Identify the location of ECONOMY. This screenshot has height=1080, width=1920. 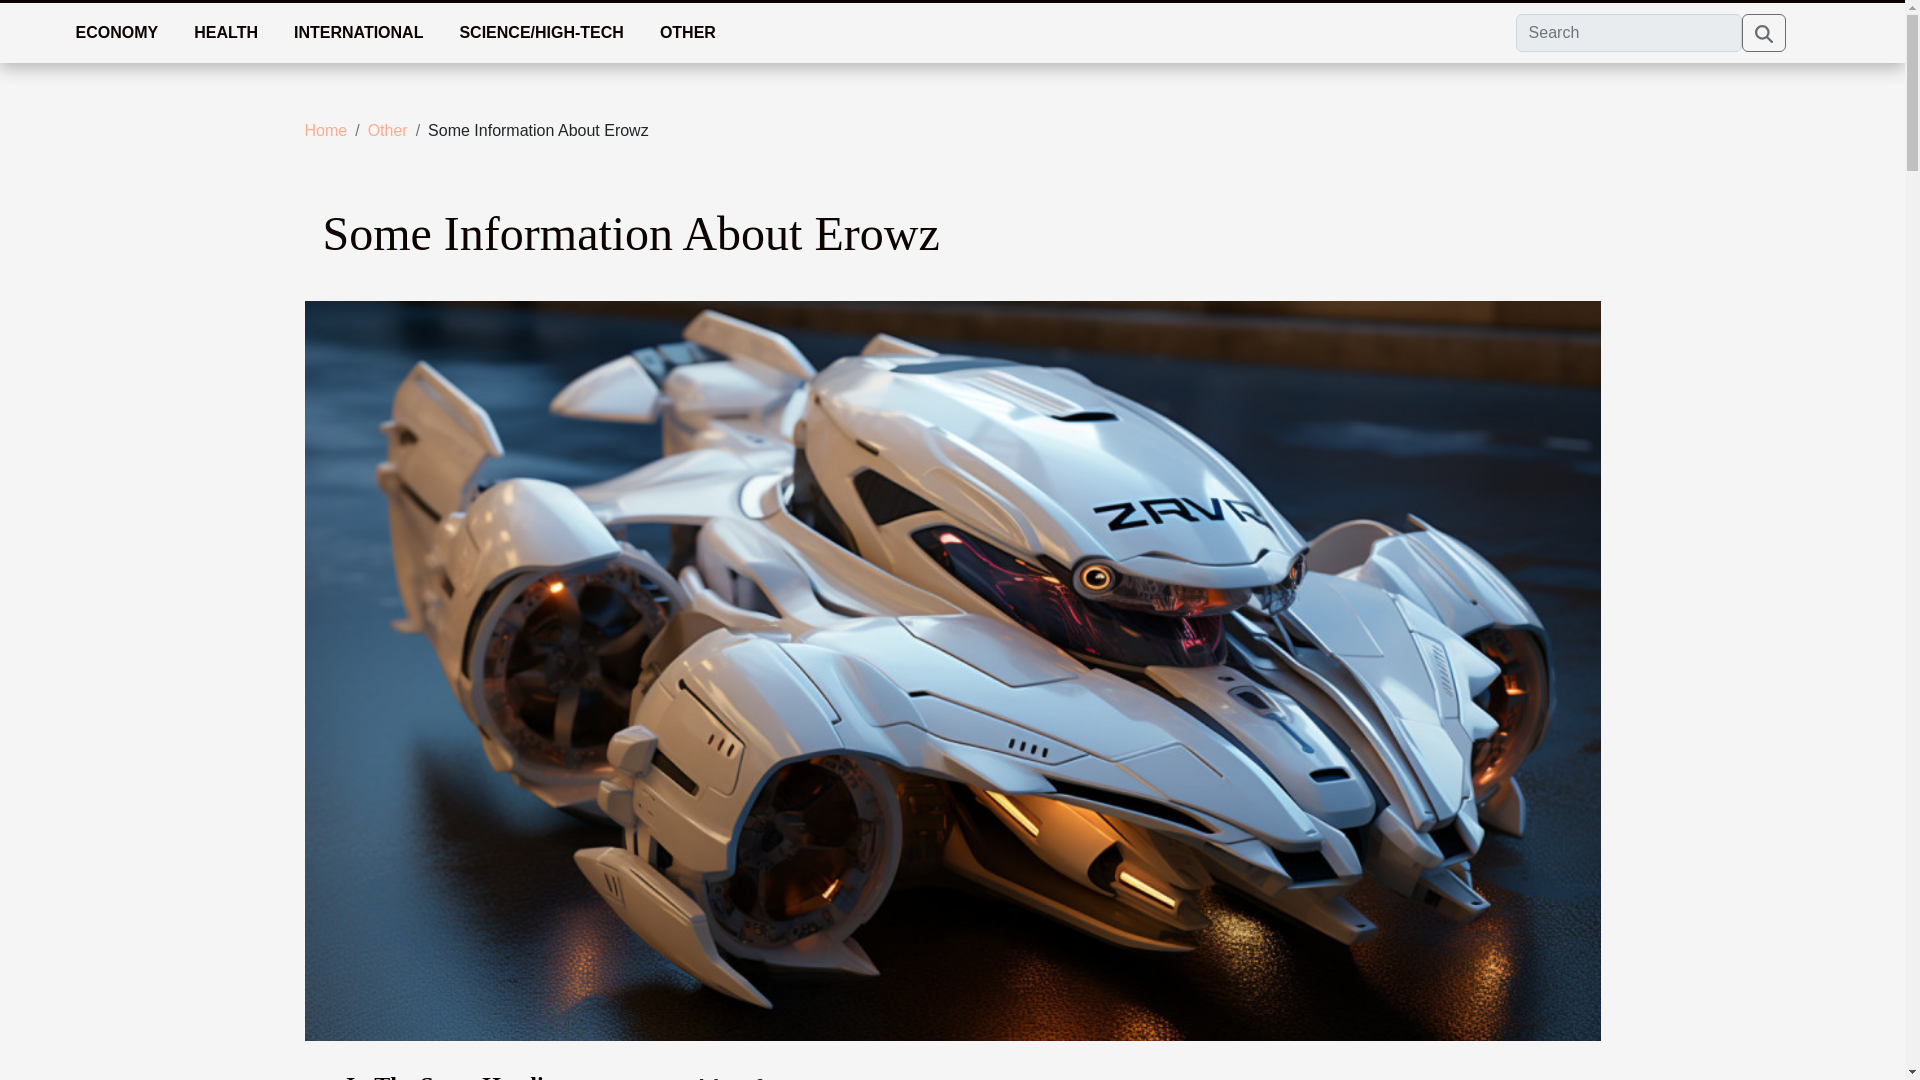
(116, 32).